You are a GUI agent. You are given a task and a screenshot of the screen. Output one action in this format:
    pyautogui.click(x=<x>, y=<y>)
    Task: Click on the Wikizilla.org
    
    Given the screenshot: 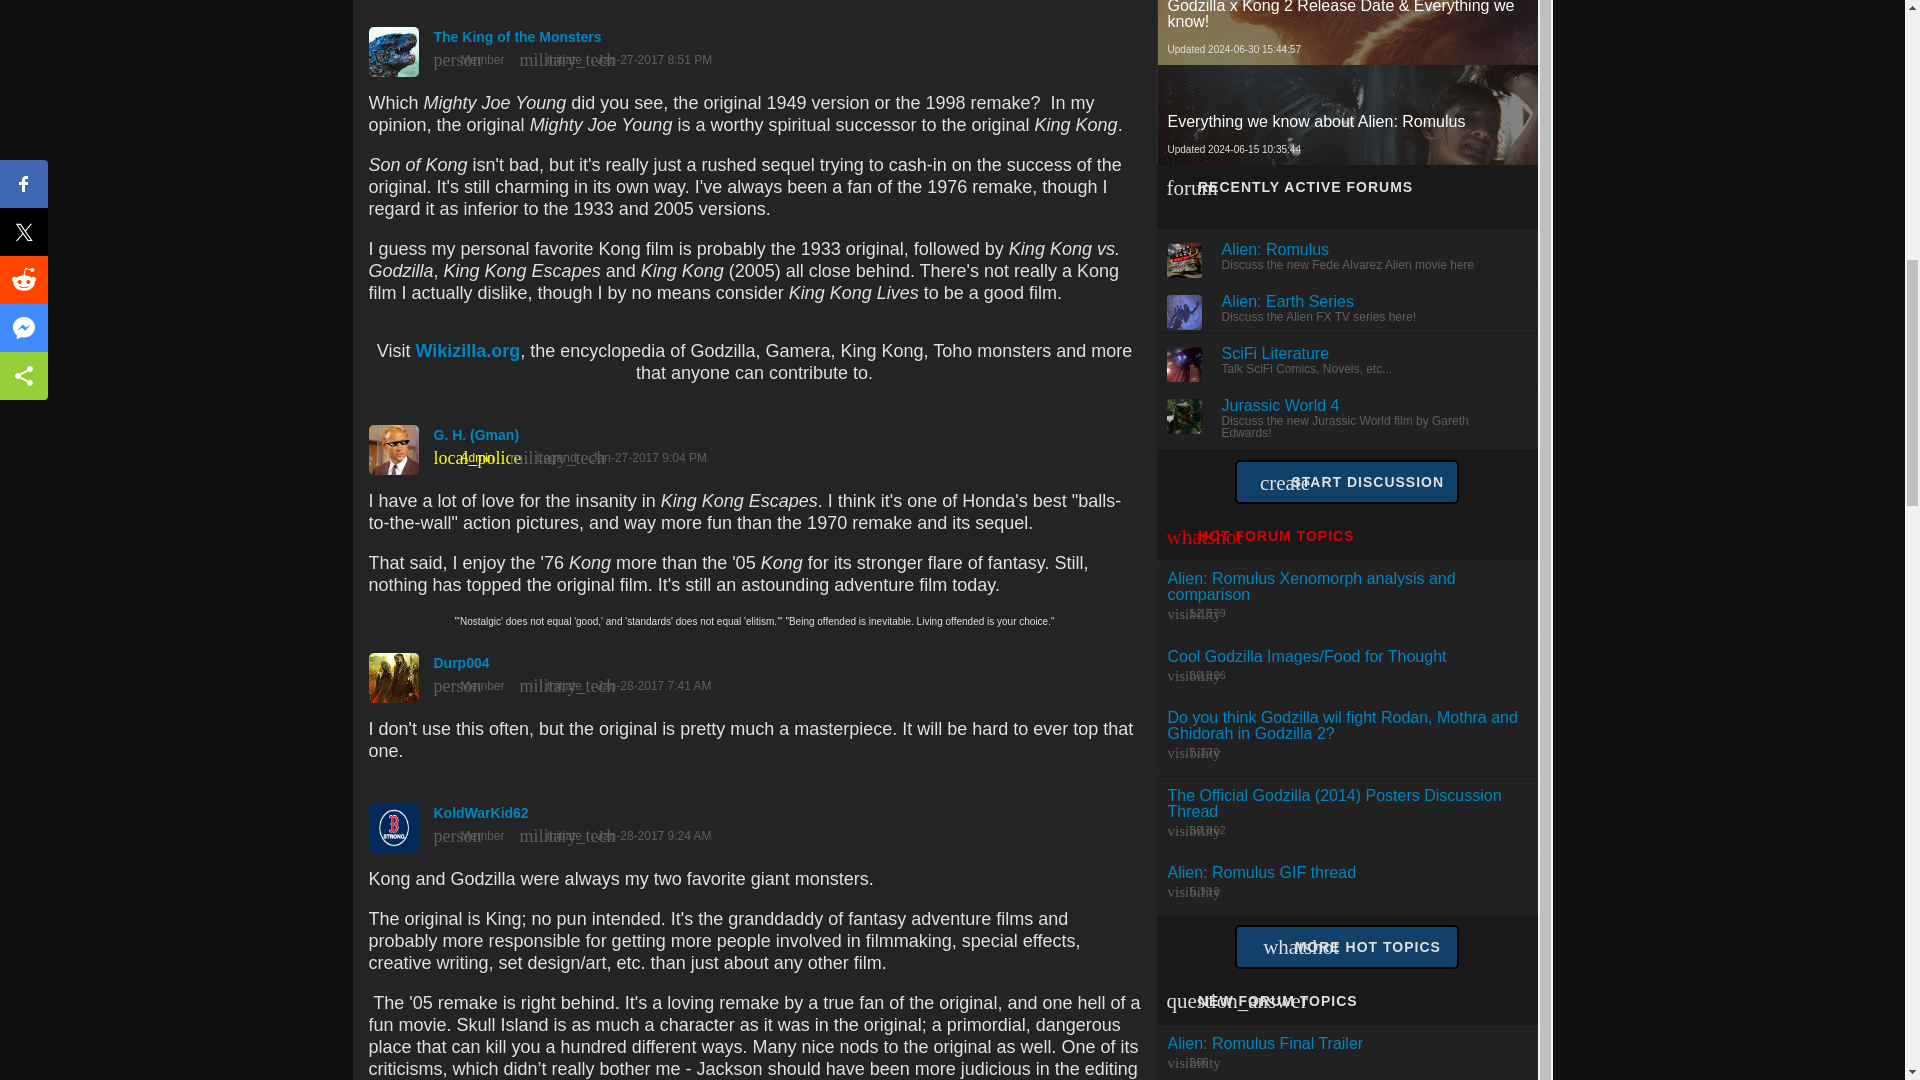 What is the action you would take?
    pyautogui.click(x=467, y=350)
    